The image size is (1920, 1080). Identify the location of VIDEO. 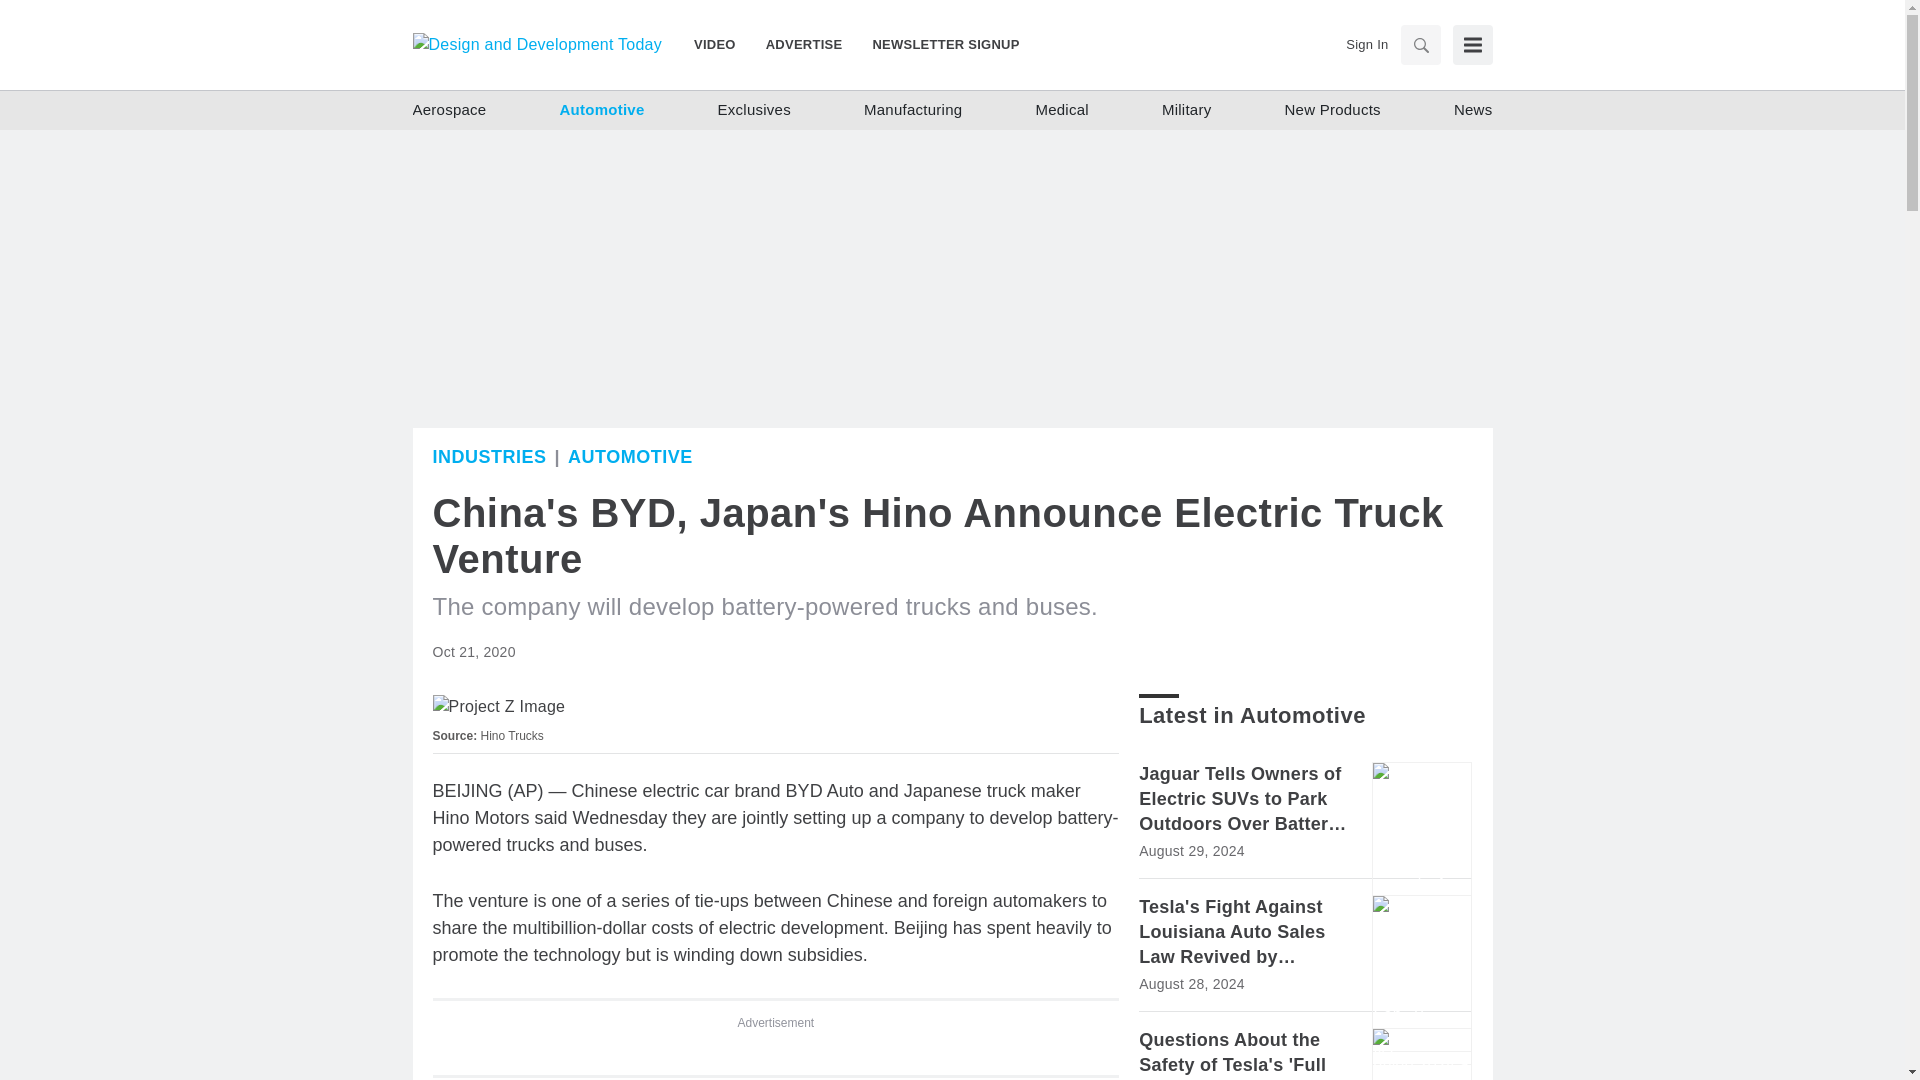
(722, 44).